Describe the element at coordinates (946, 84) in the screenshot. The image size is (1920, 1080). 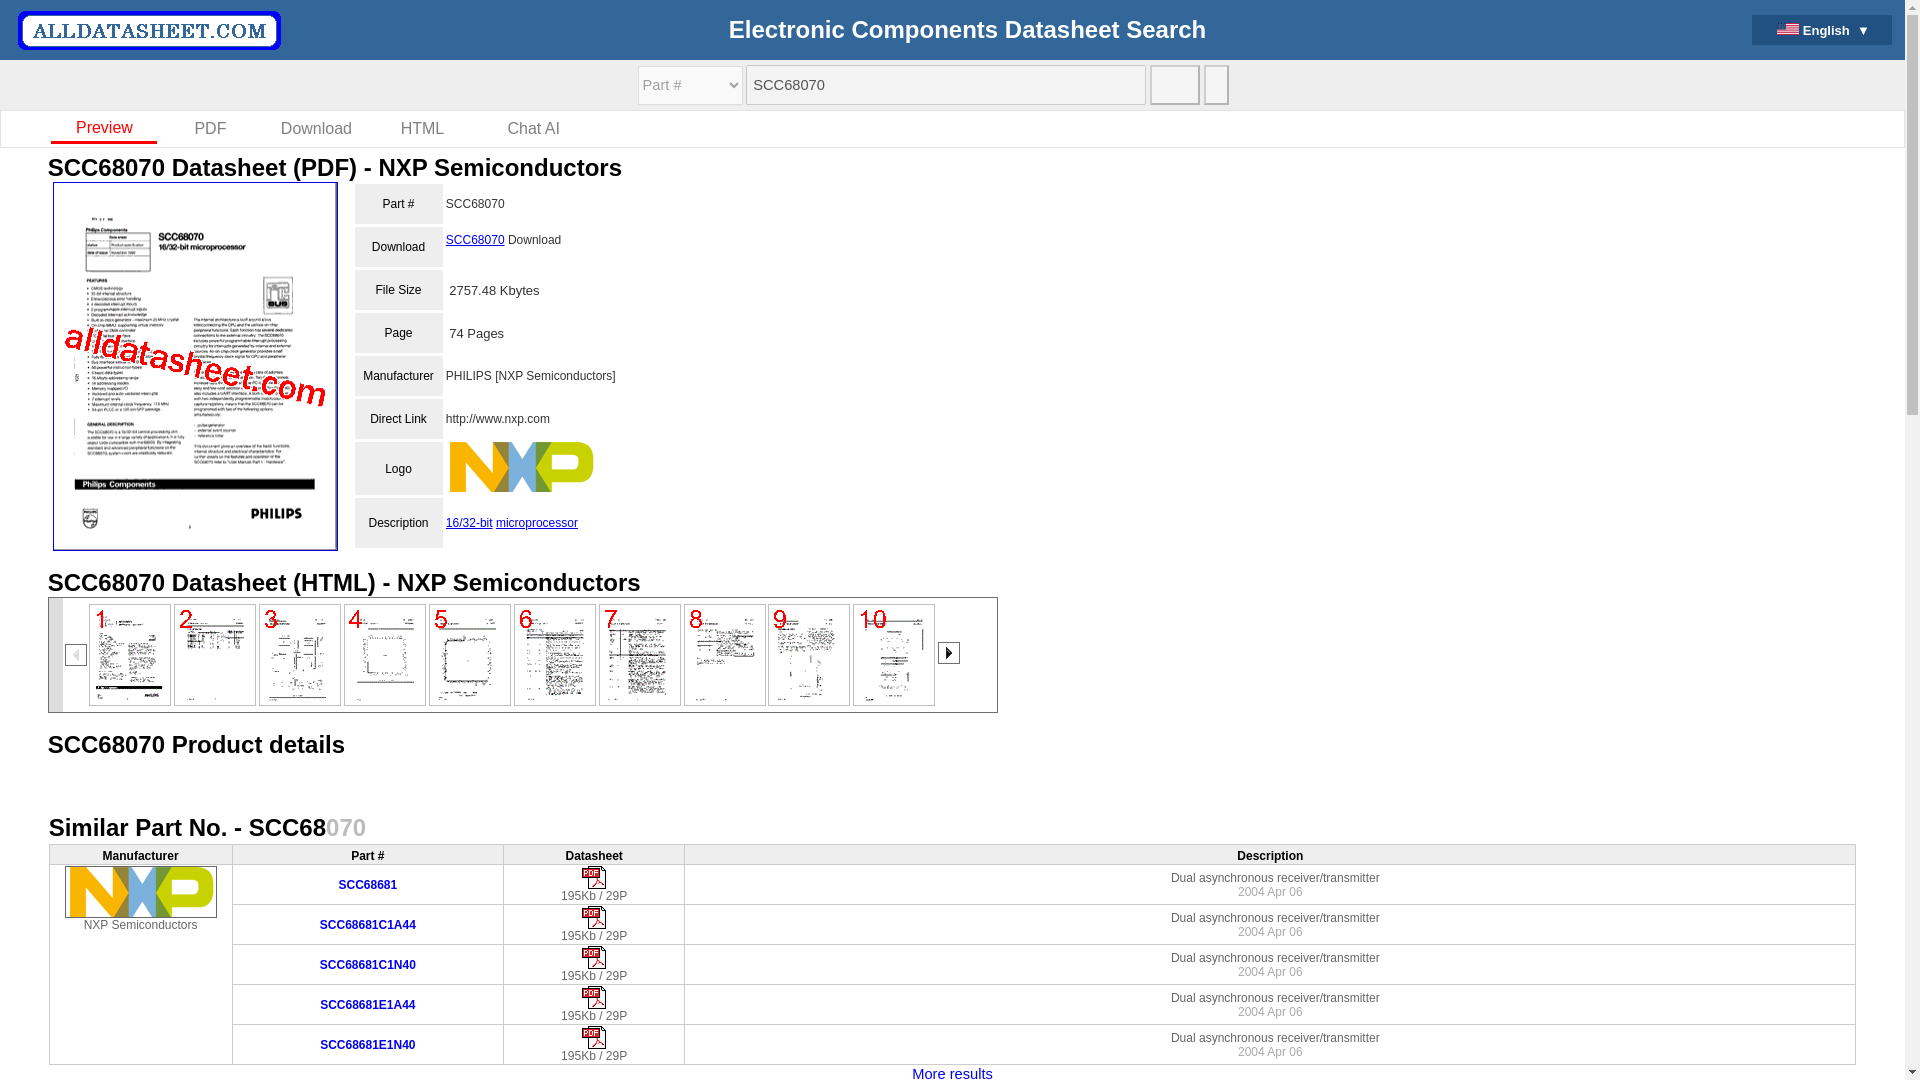
I see `SCC68070` at that location.